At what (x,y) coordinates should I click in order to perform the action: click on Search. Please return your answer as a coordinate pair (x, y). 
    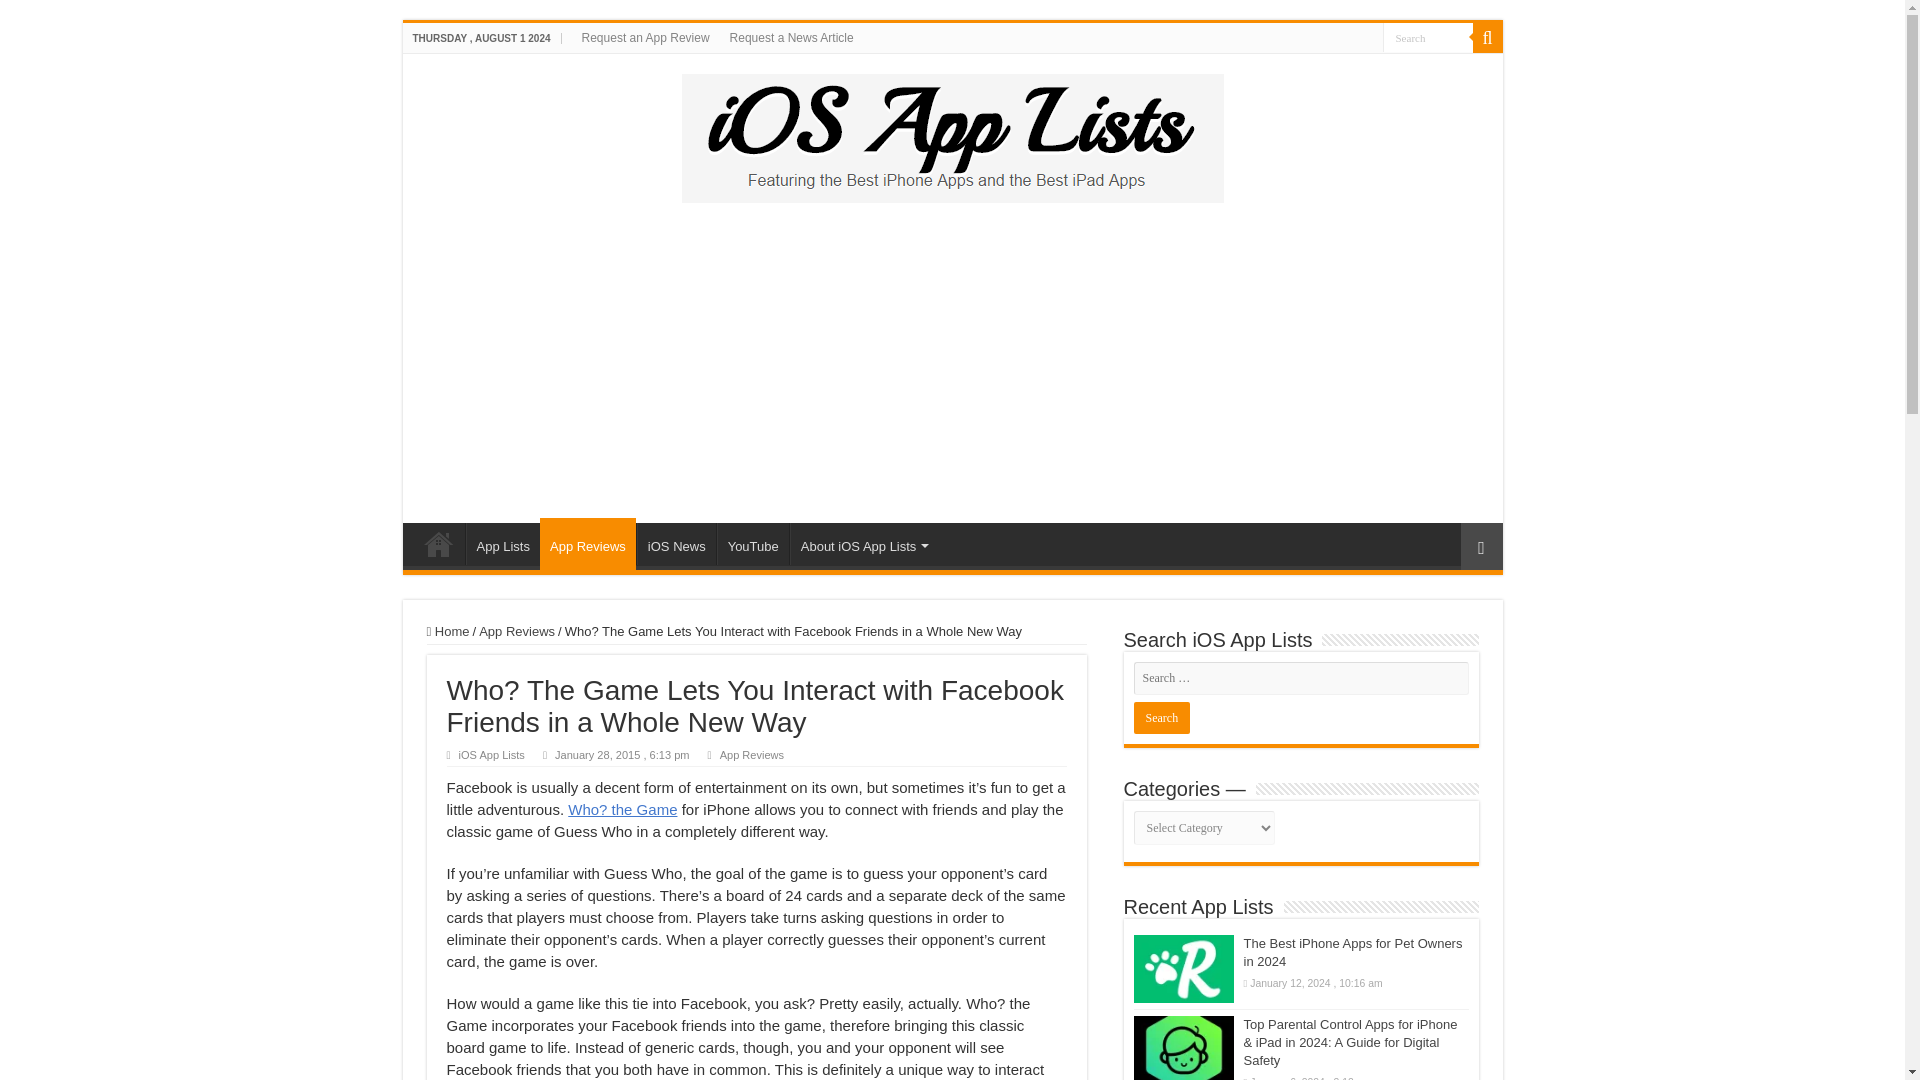
    Looking at the image, I should click on (1486, 37).